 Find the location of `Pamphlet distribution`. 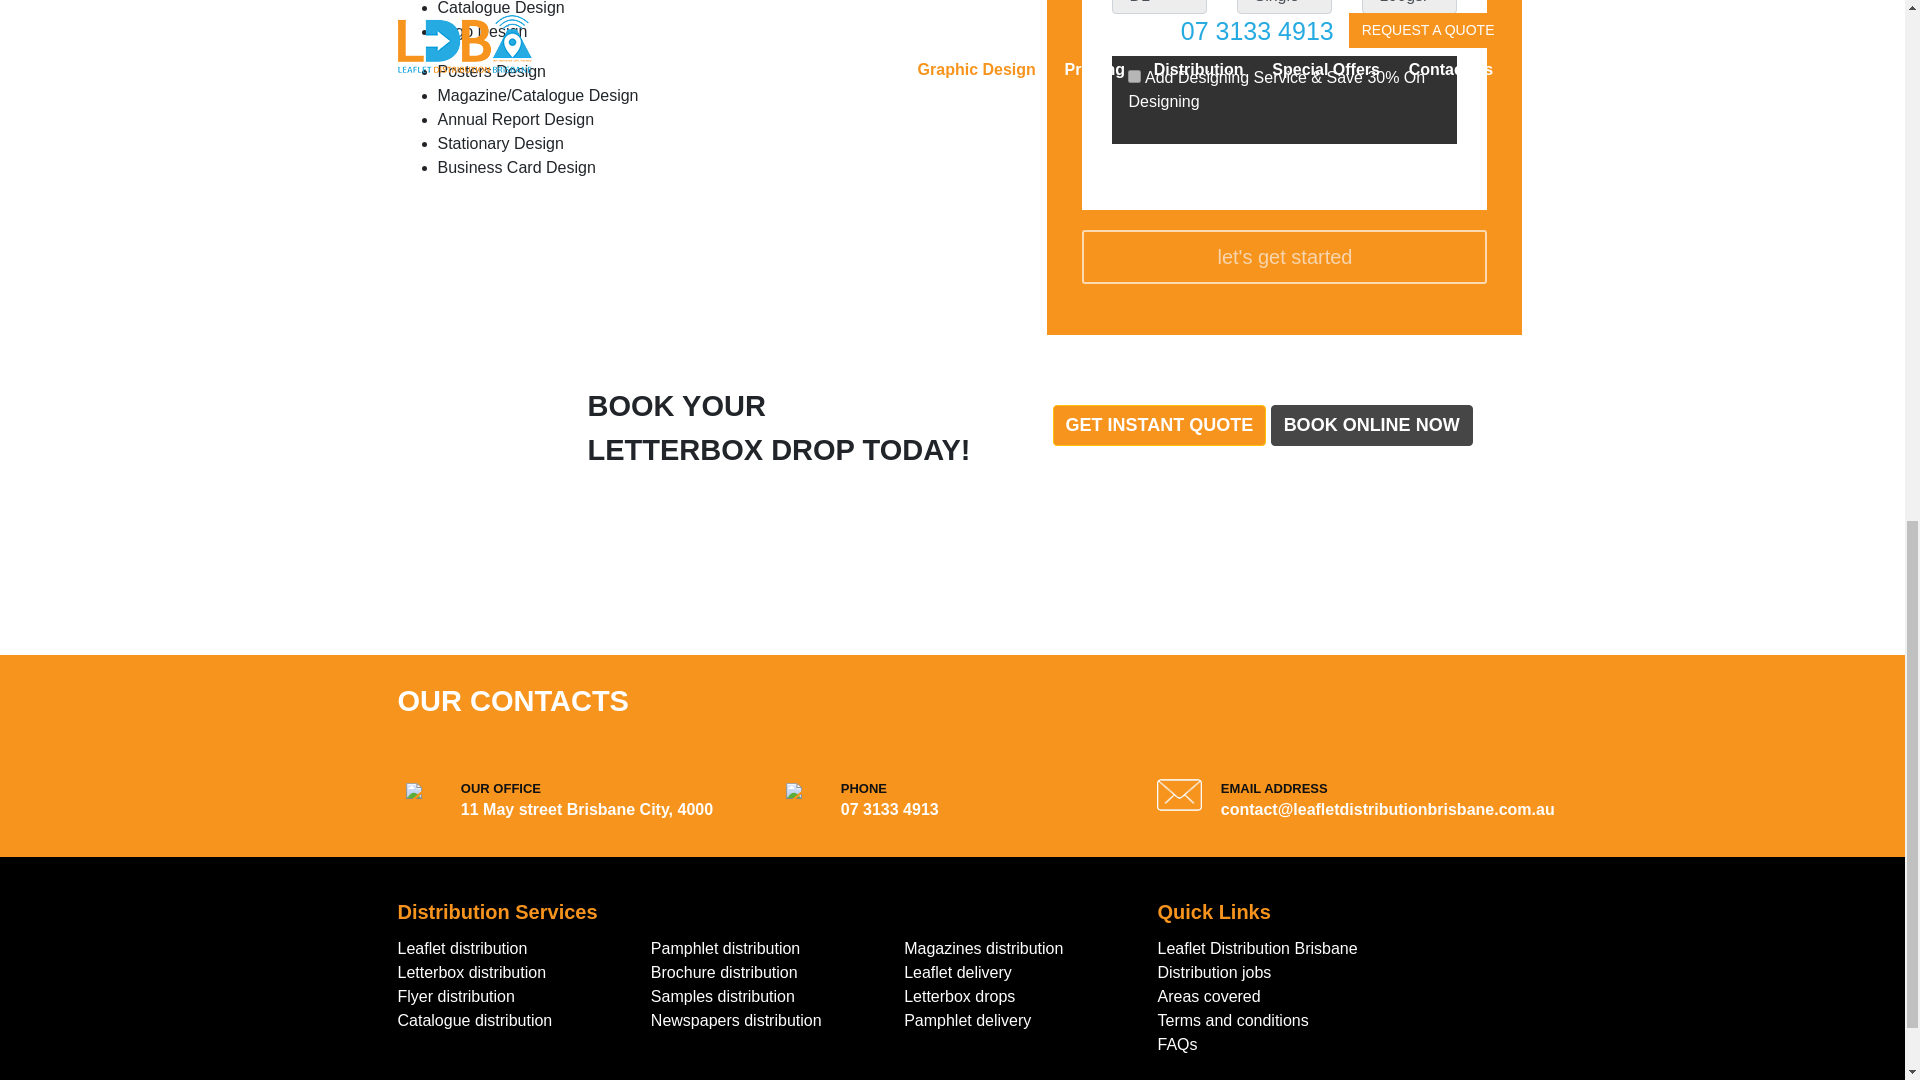

Pamphlet distribution is located at coordinates (725, 948).